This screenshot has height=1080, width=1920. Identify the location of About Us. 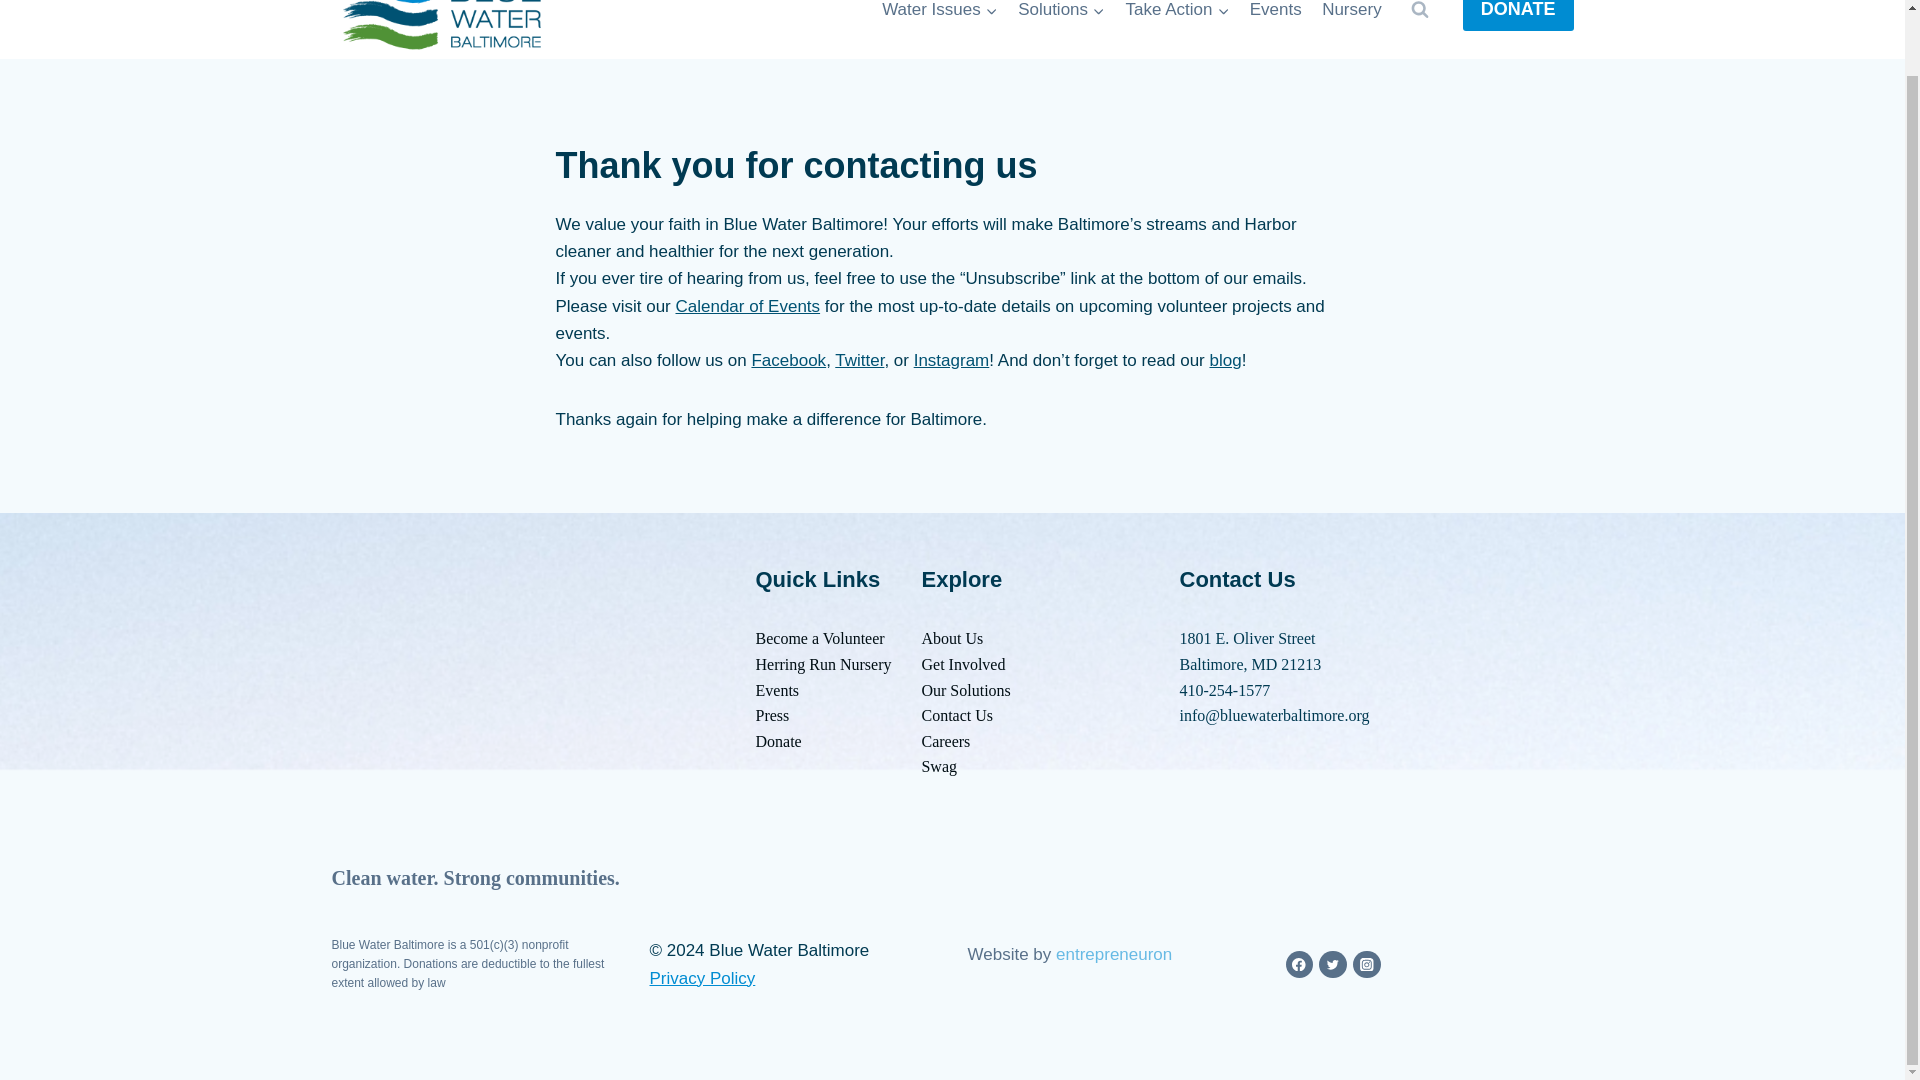
(952, 638).